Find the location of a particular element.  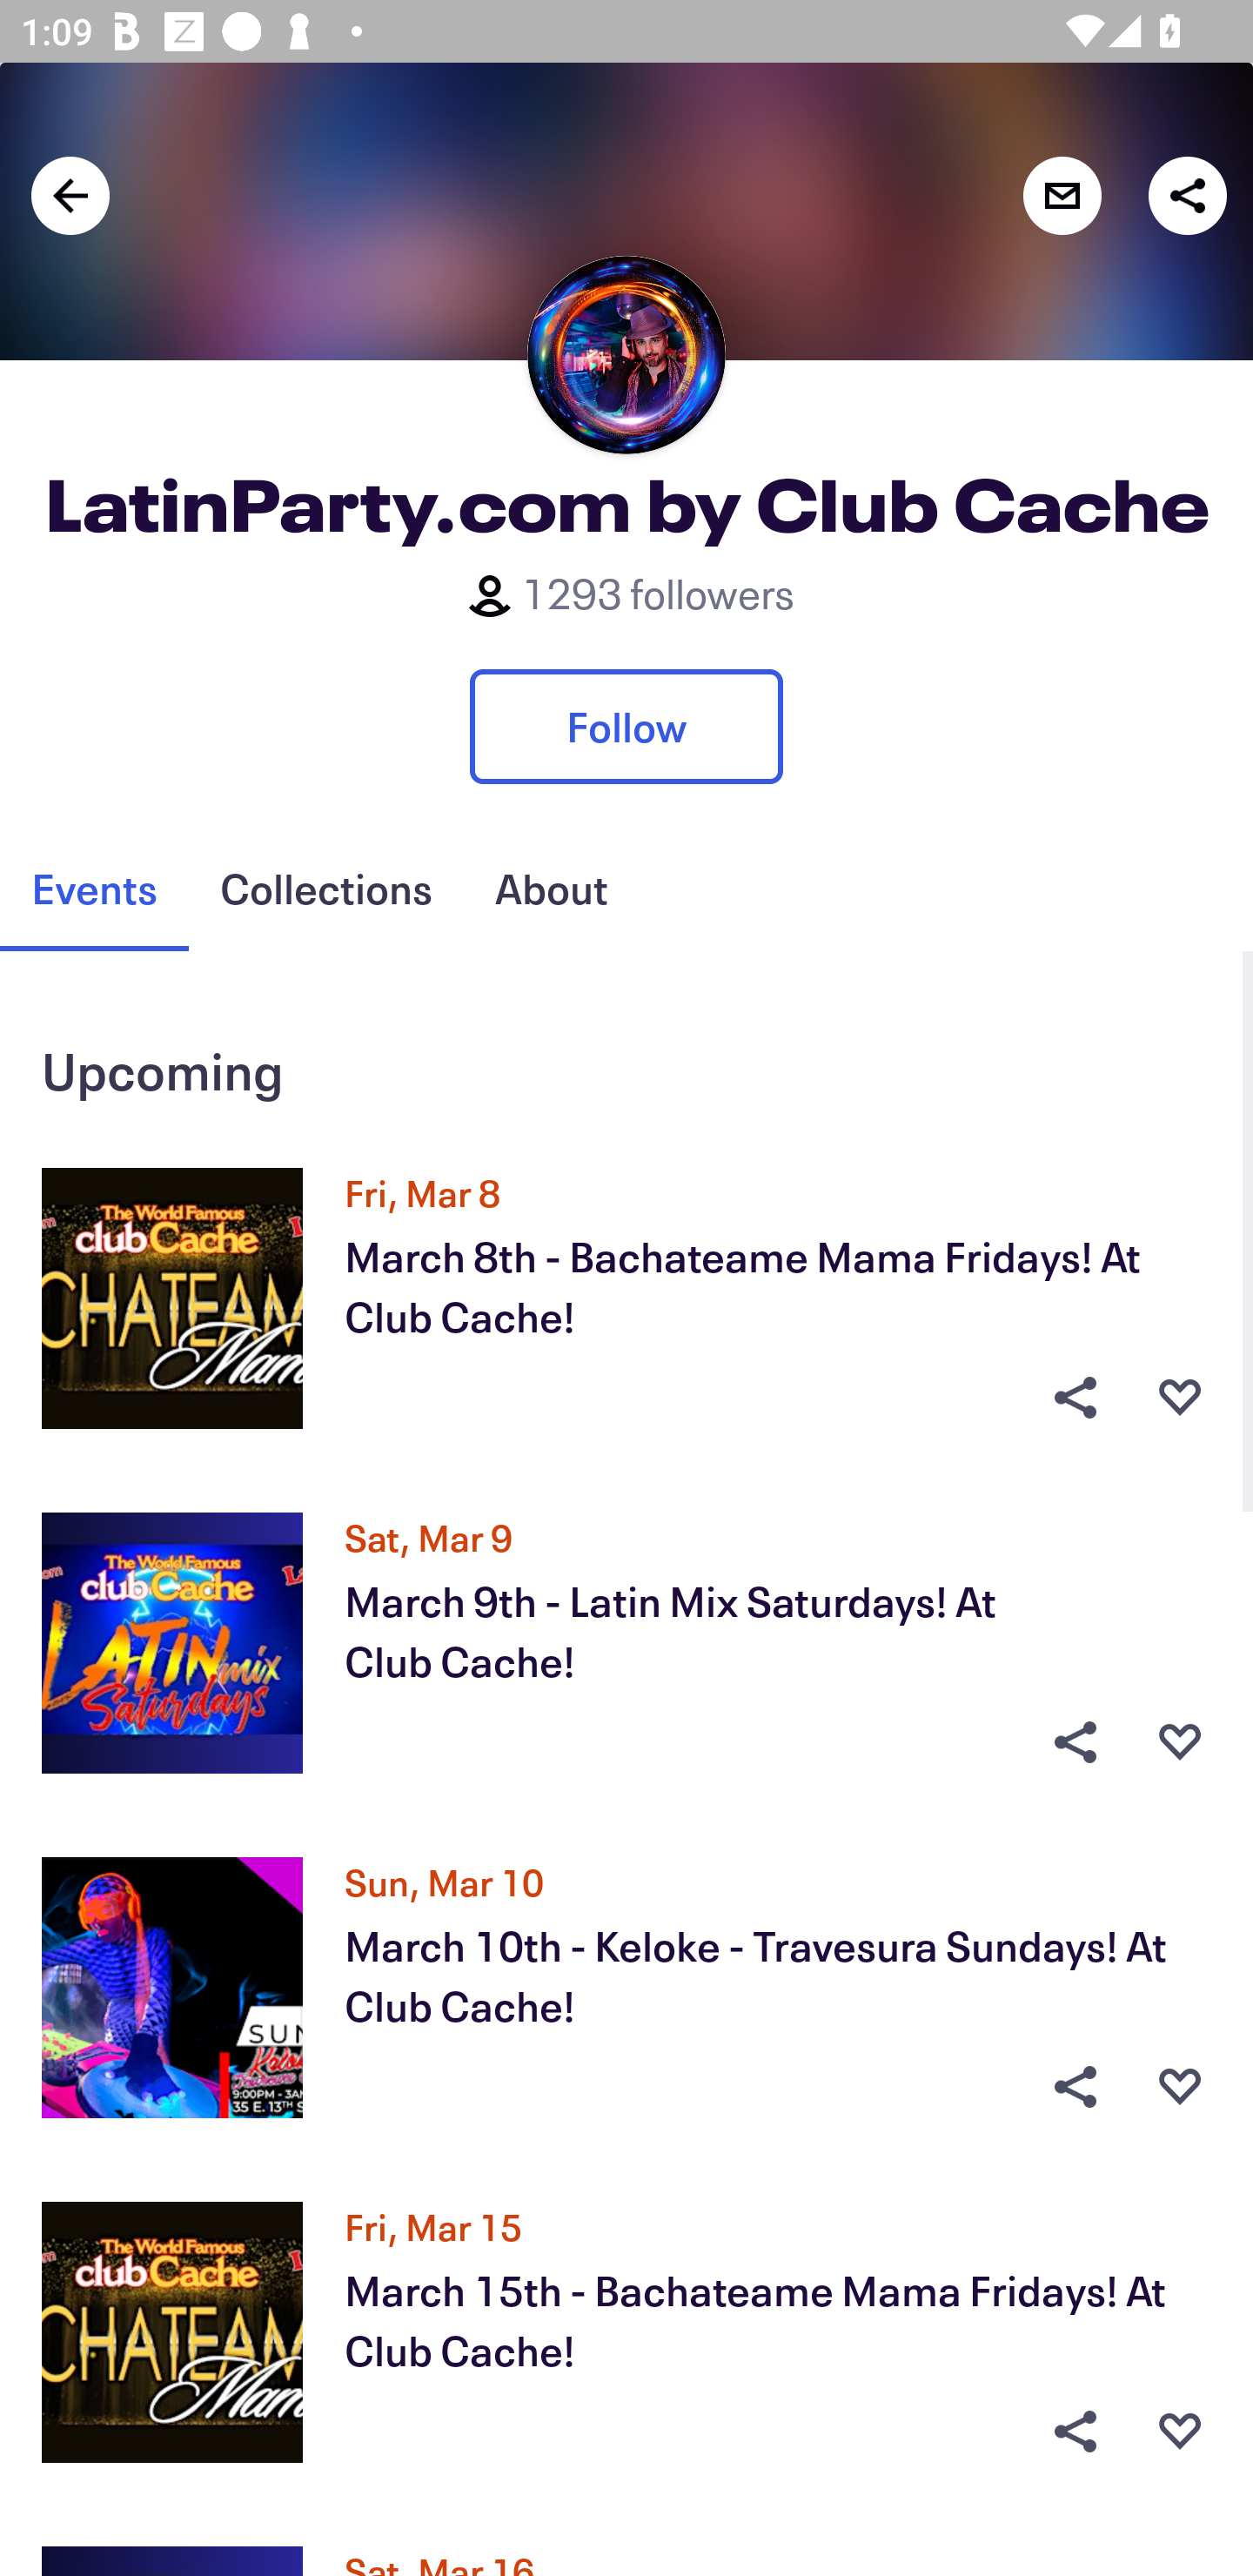

Like event is located at coordinates (1180, 2087).